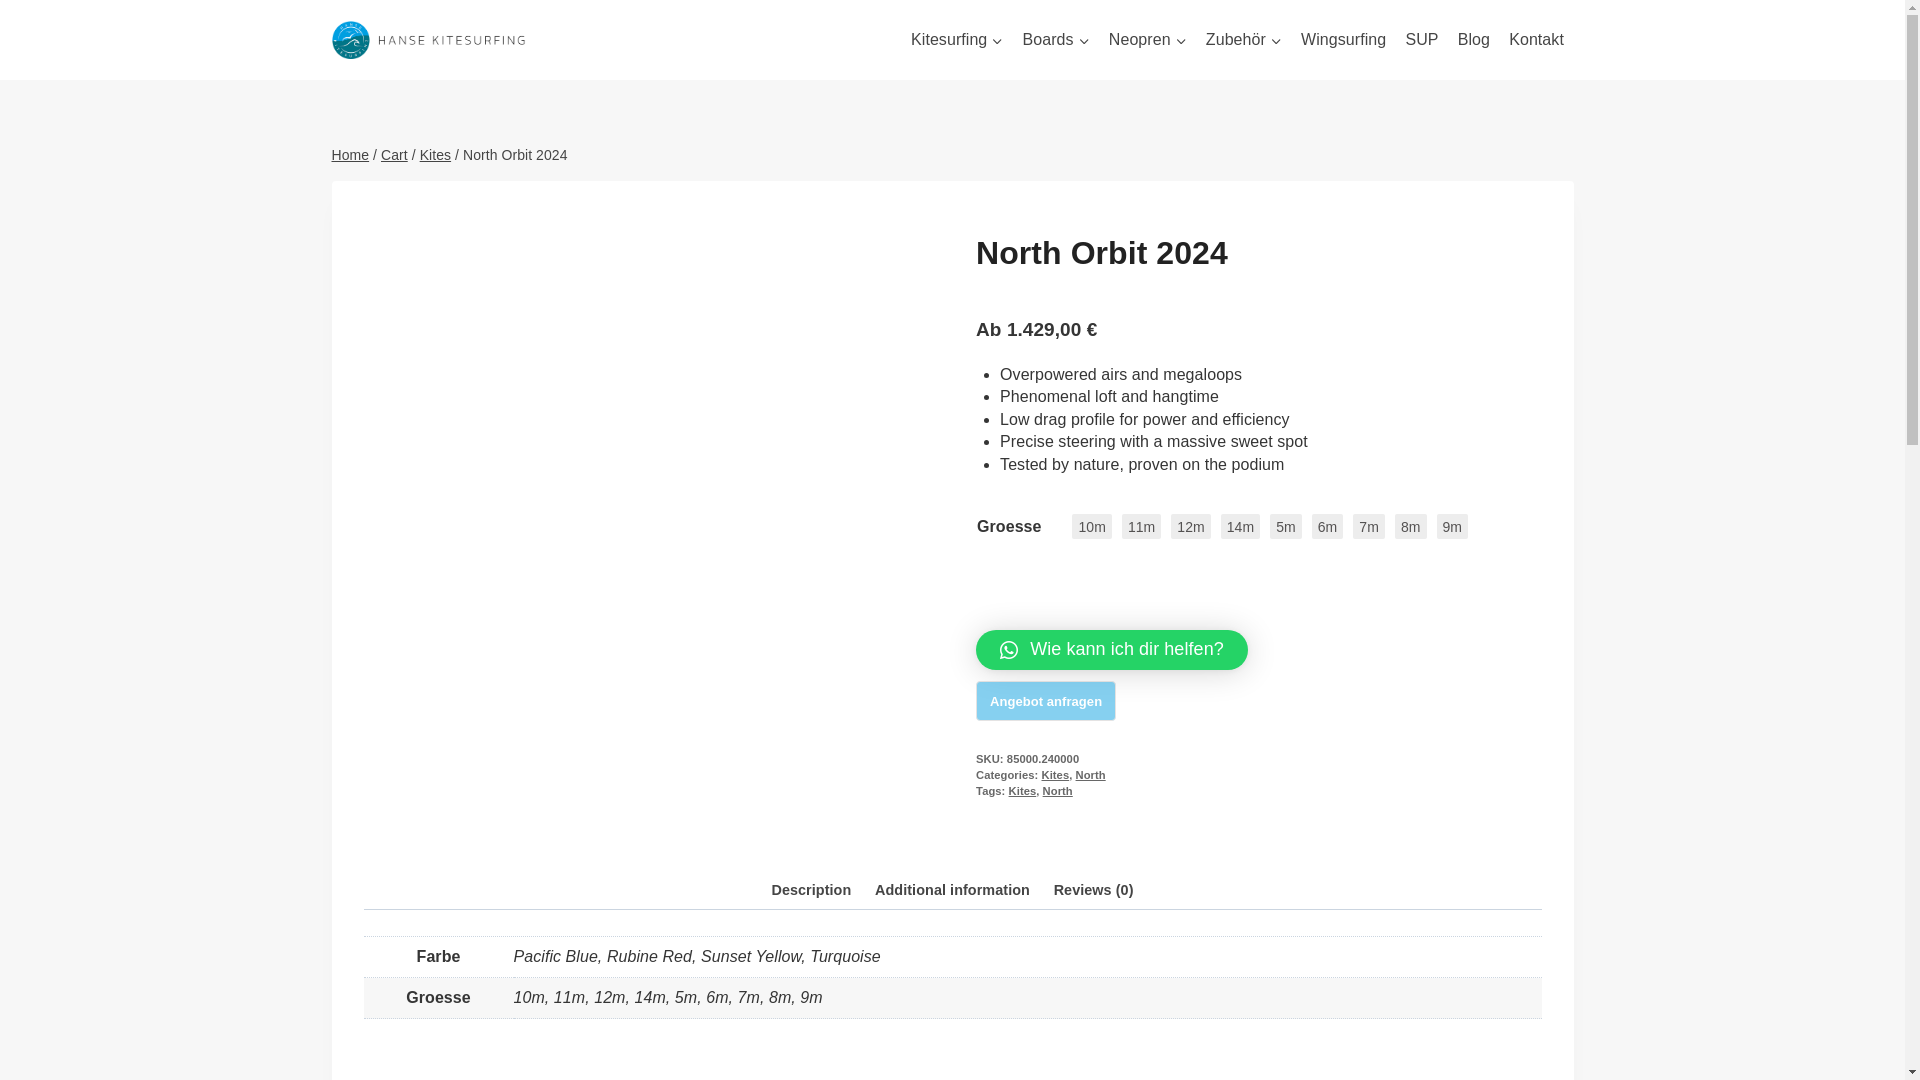 The height and width of the screenshot is (1080, 1920). What do you see at coordinates (1056, 40) in the screenshot?
I see `Boards` at bounding box center [1056, 40].